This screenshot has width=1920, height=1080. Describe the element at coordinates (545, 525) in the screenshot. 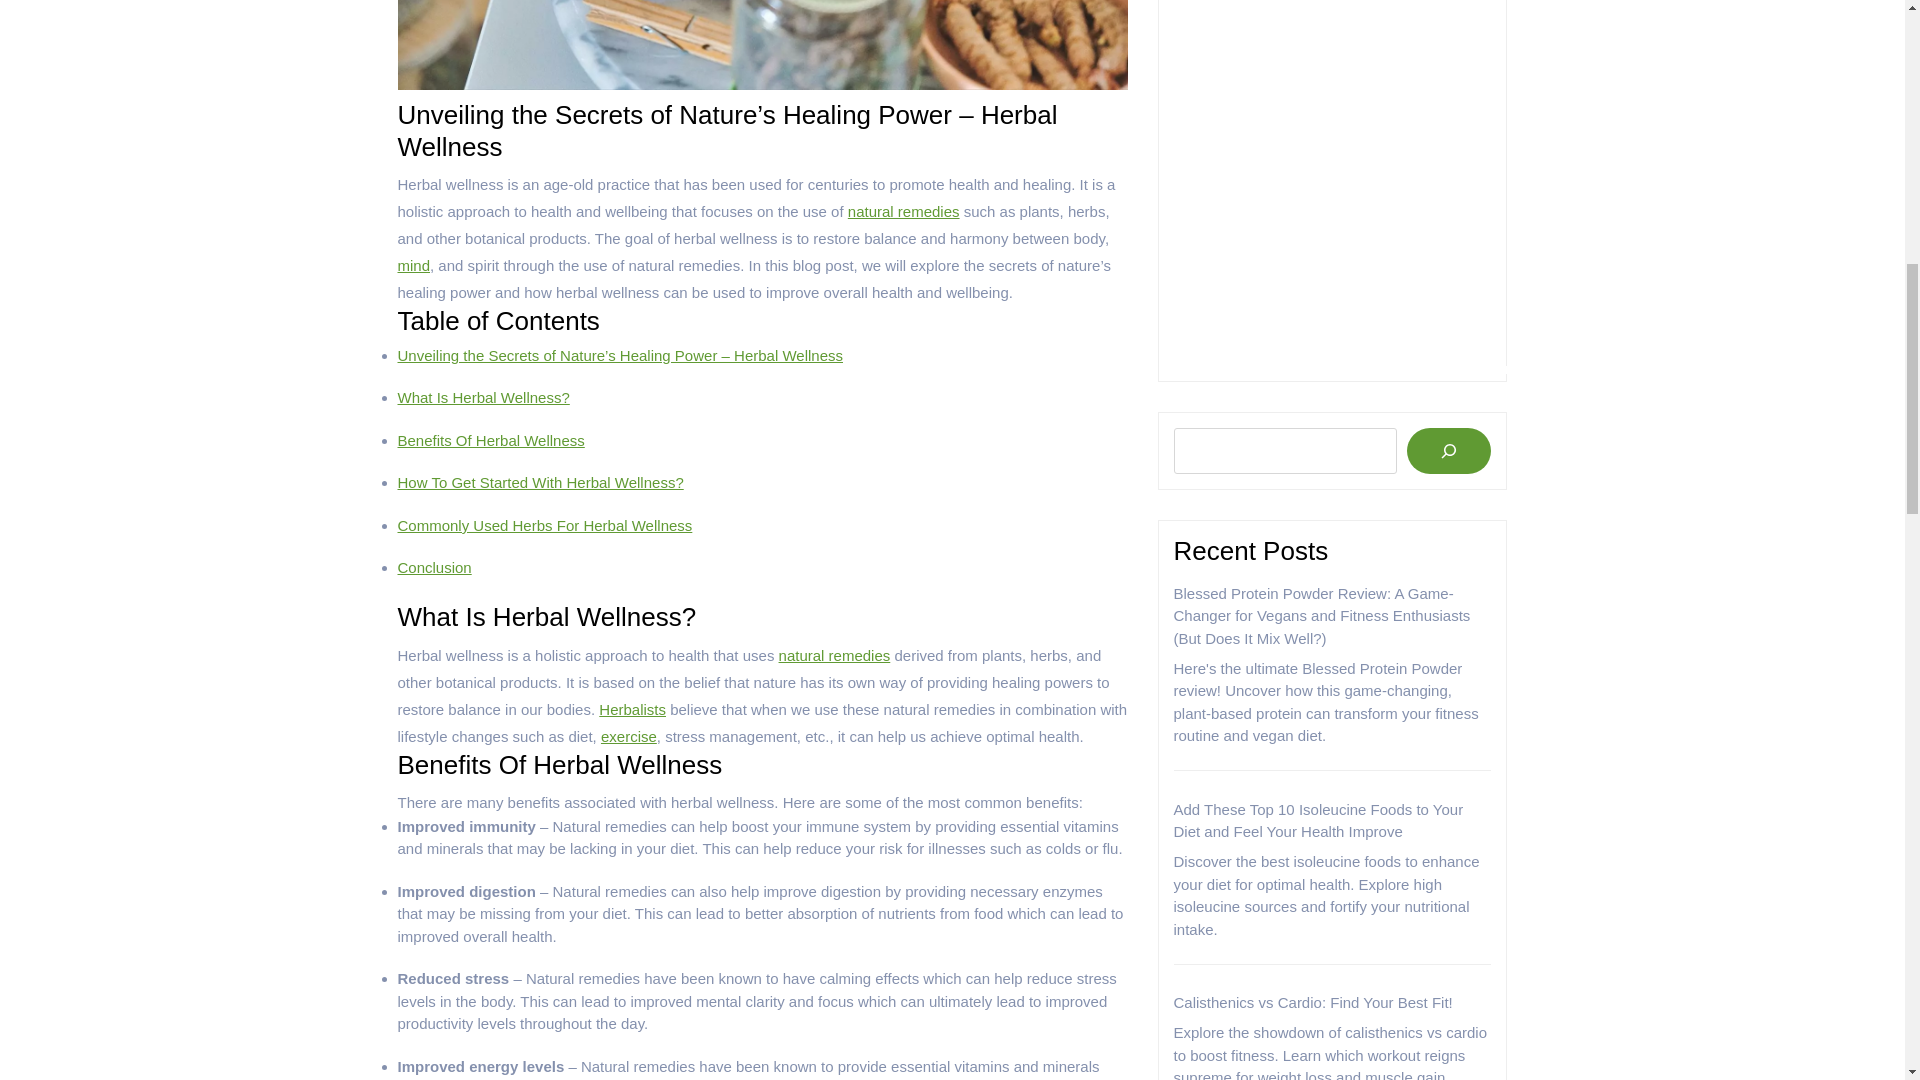

I see `Commonly Used Herbs For Herbal Wellness` at that location.